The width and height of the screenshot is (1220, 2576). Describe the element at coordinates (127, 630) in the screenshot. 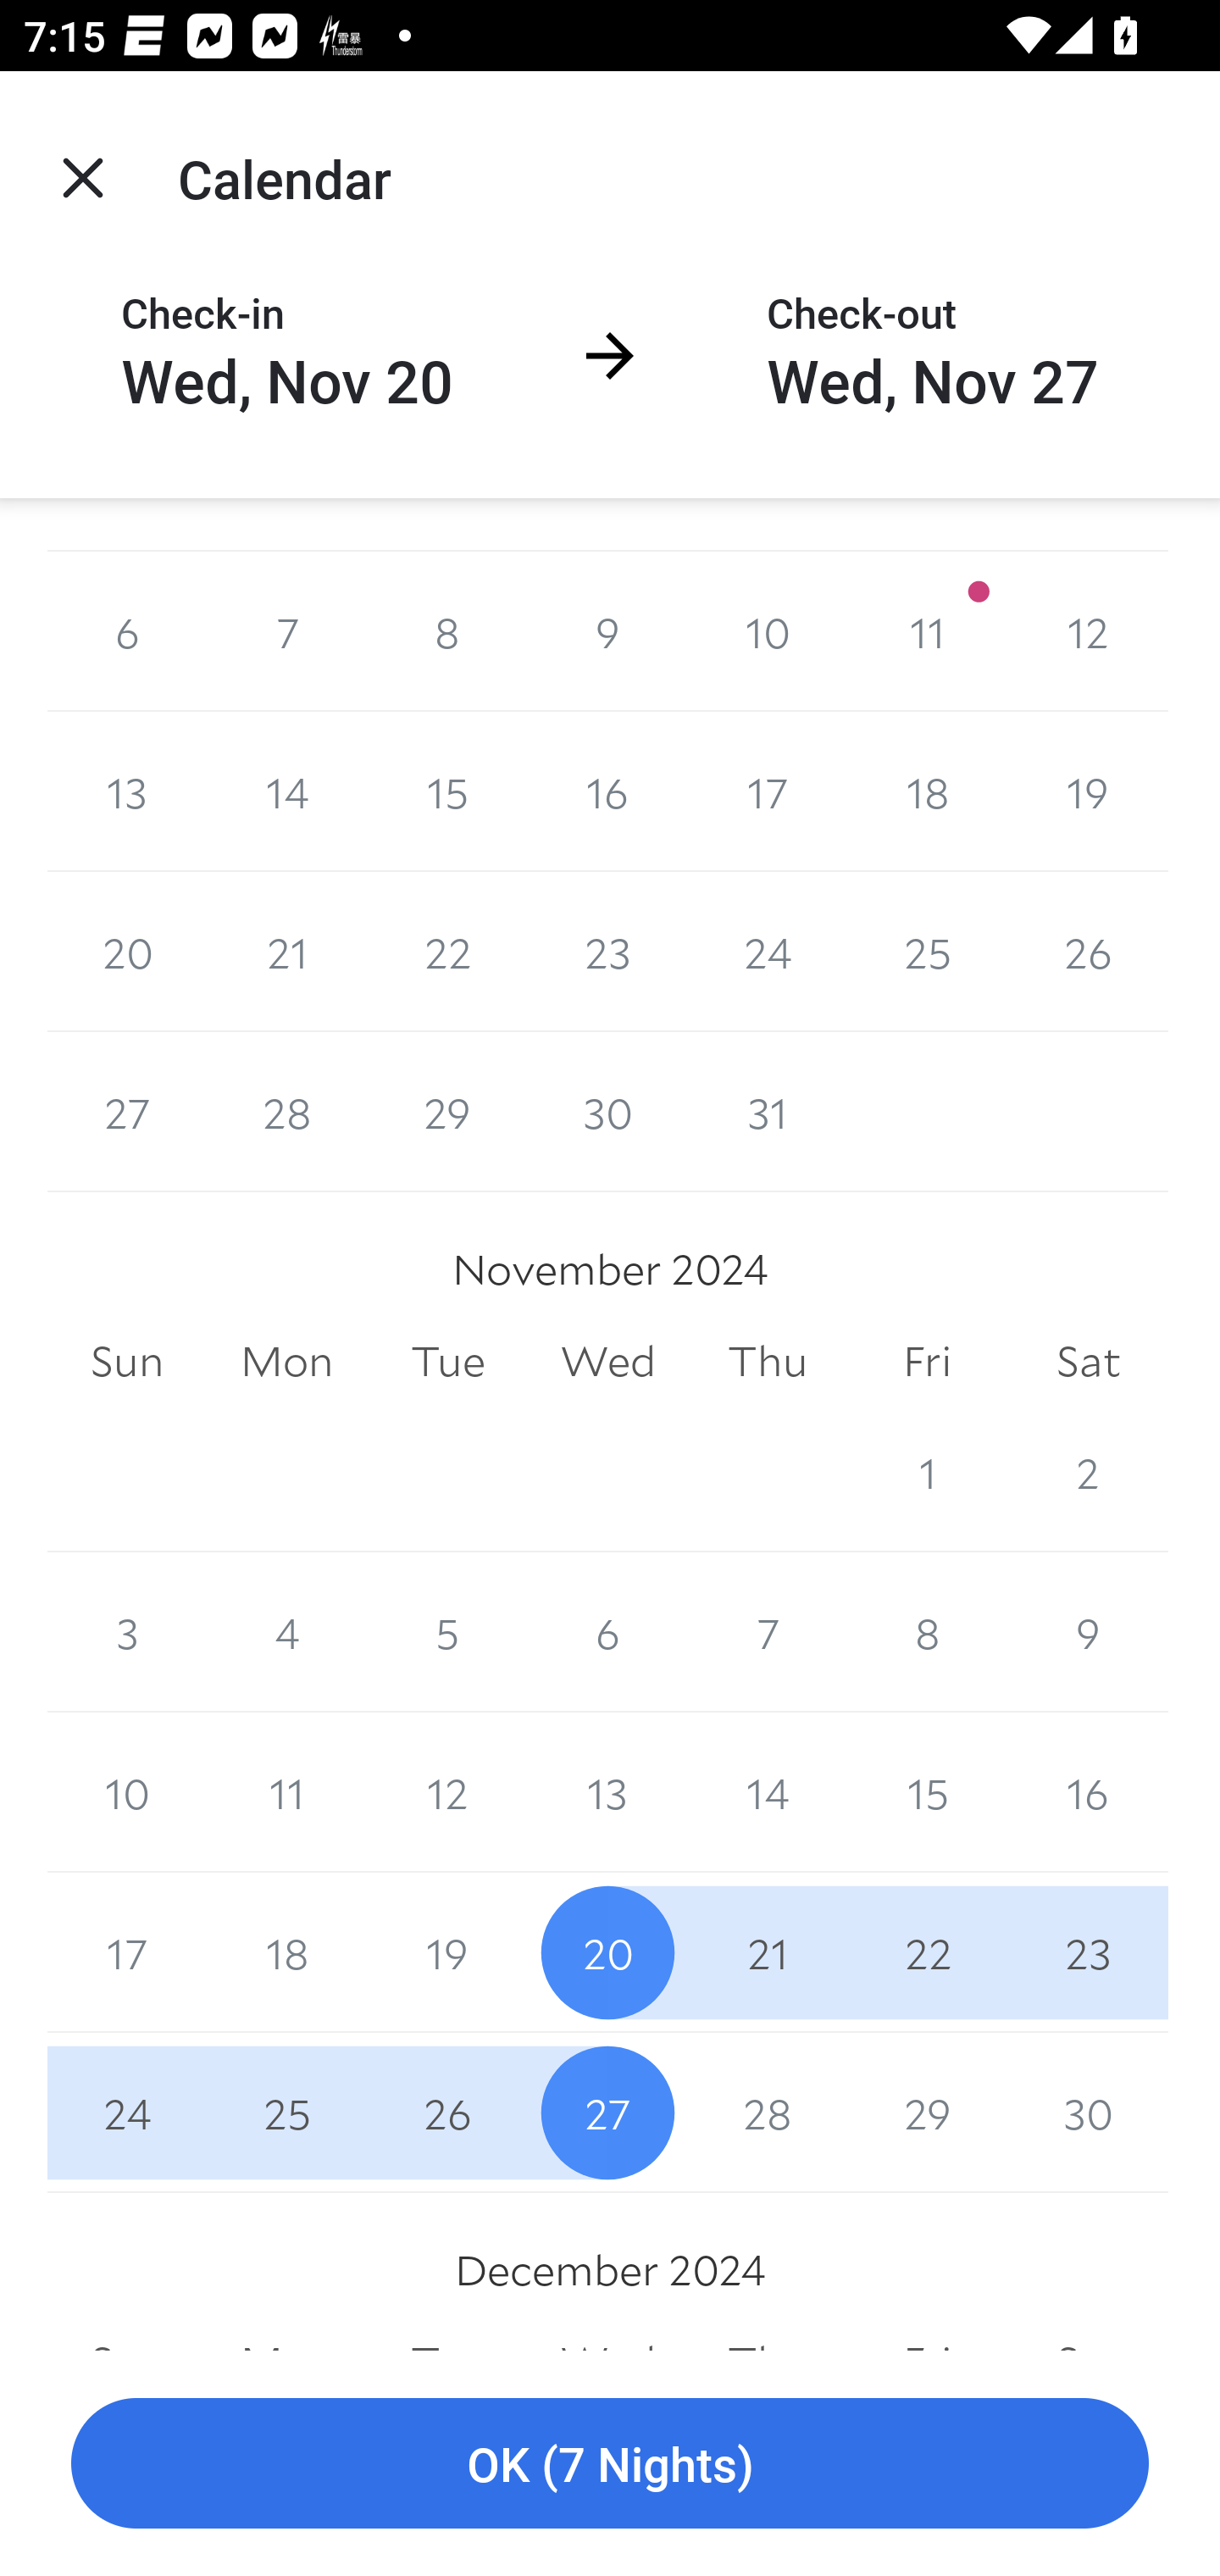

I see `6 6 October 2024` at that location.